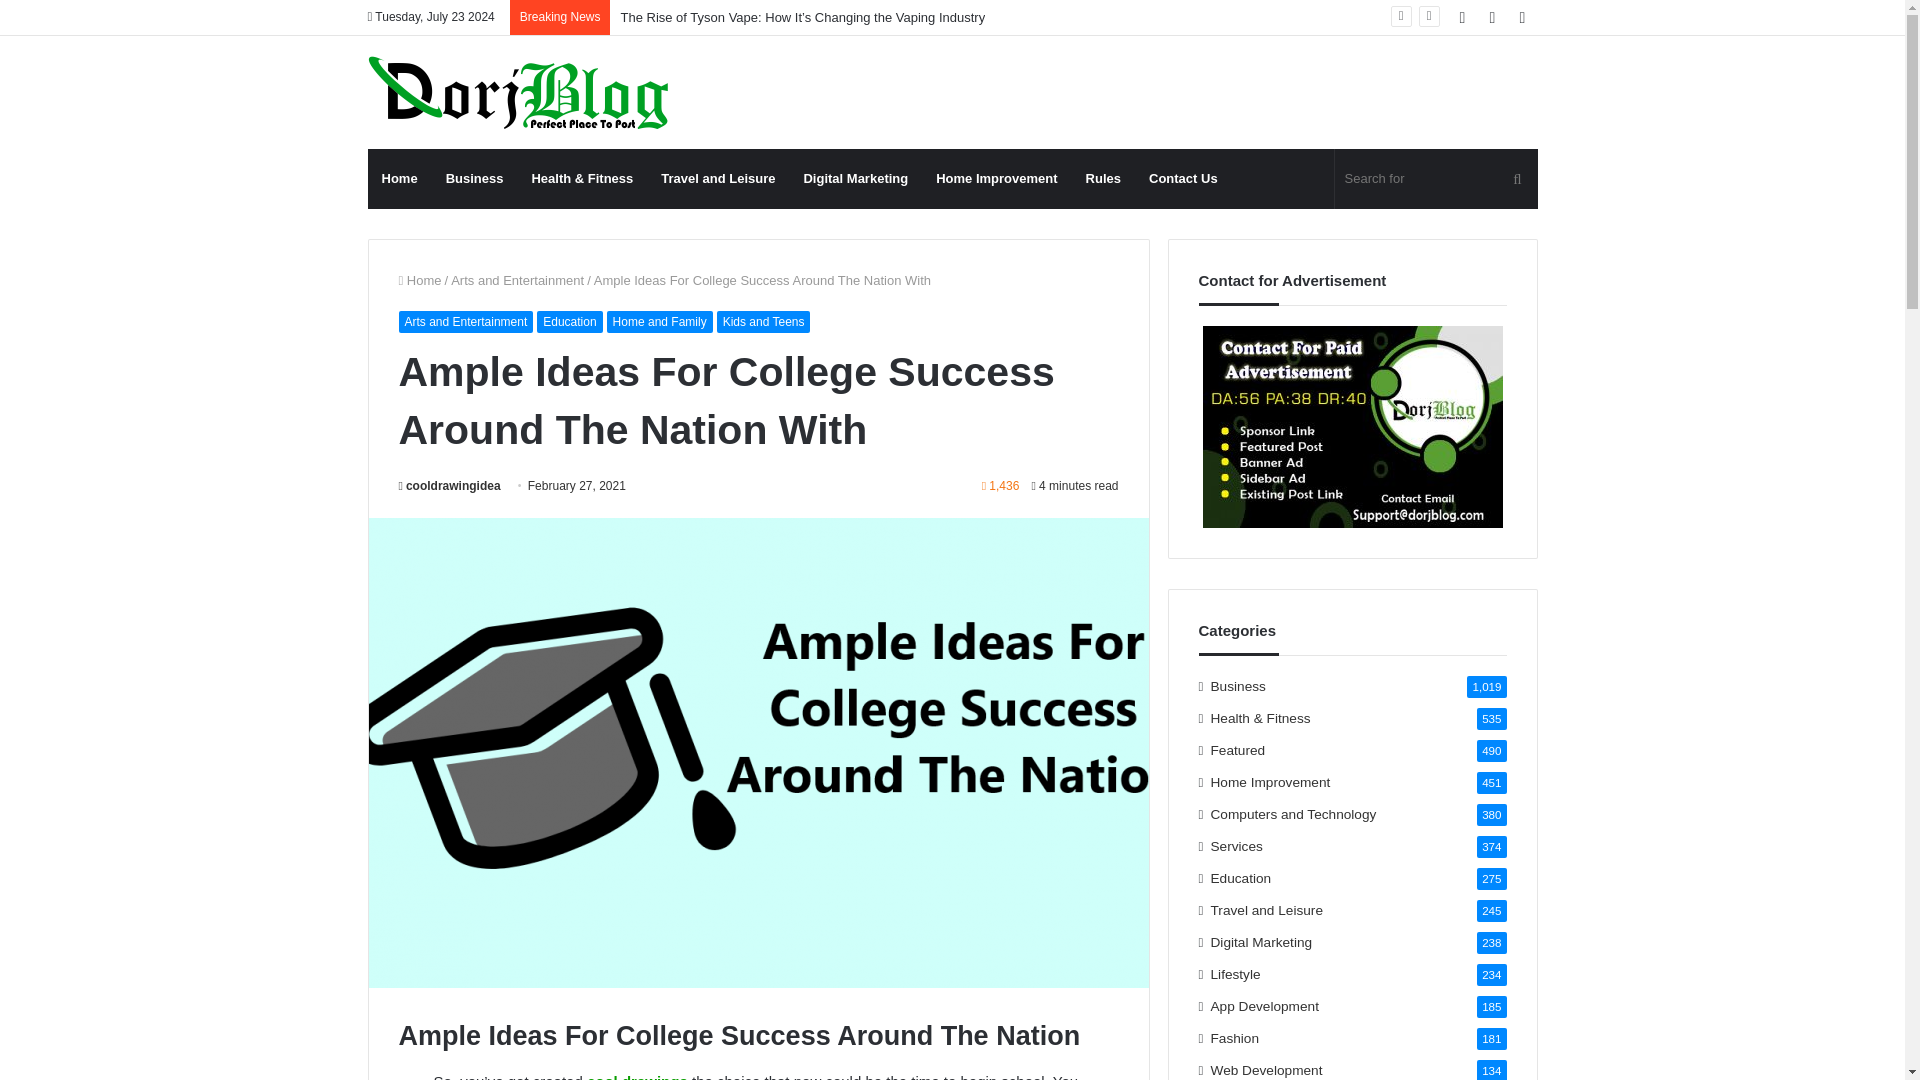  I want to click on Home and Family, so click(659, 322).